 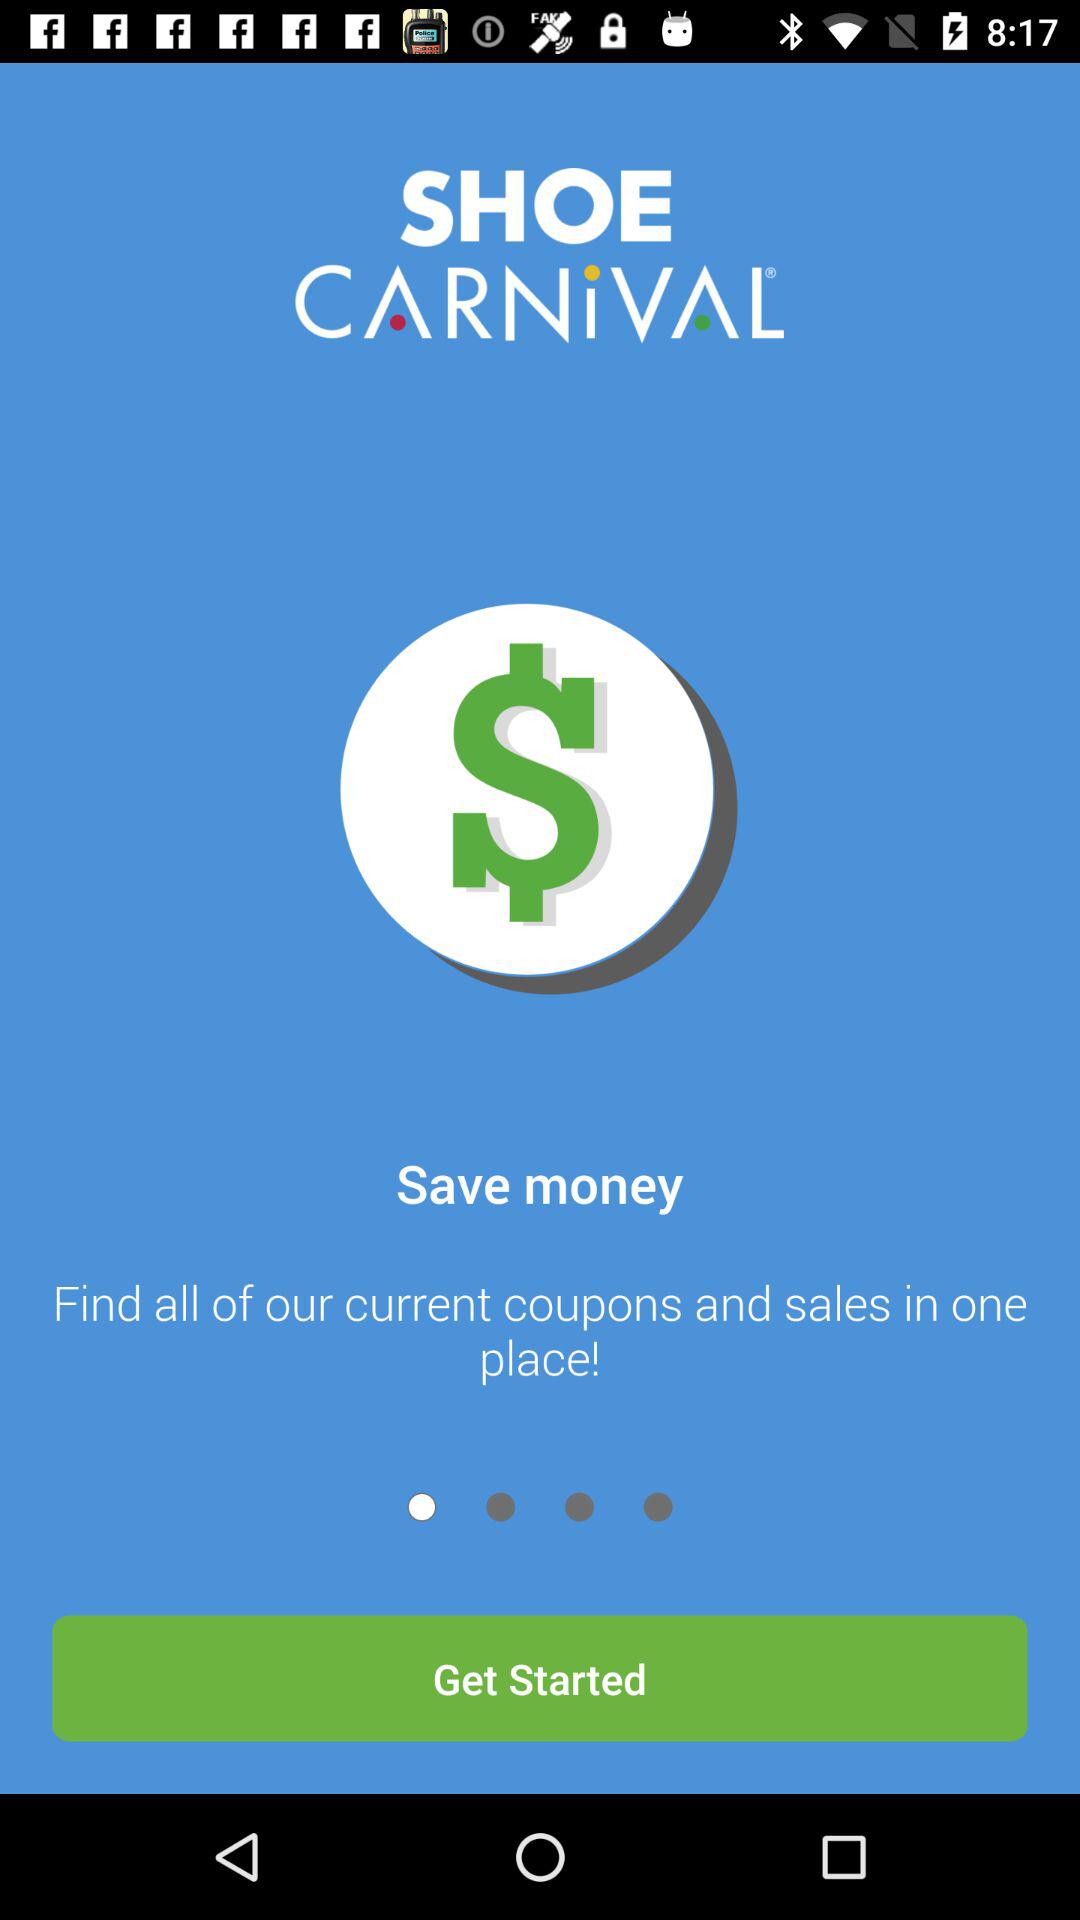 I want to click on tap get started, so click(x=540, y=1678).